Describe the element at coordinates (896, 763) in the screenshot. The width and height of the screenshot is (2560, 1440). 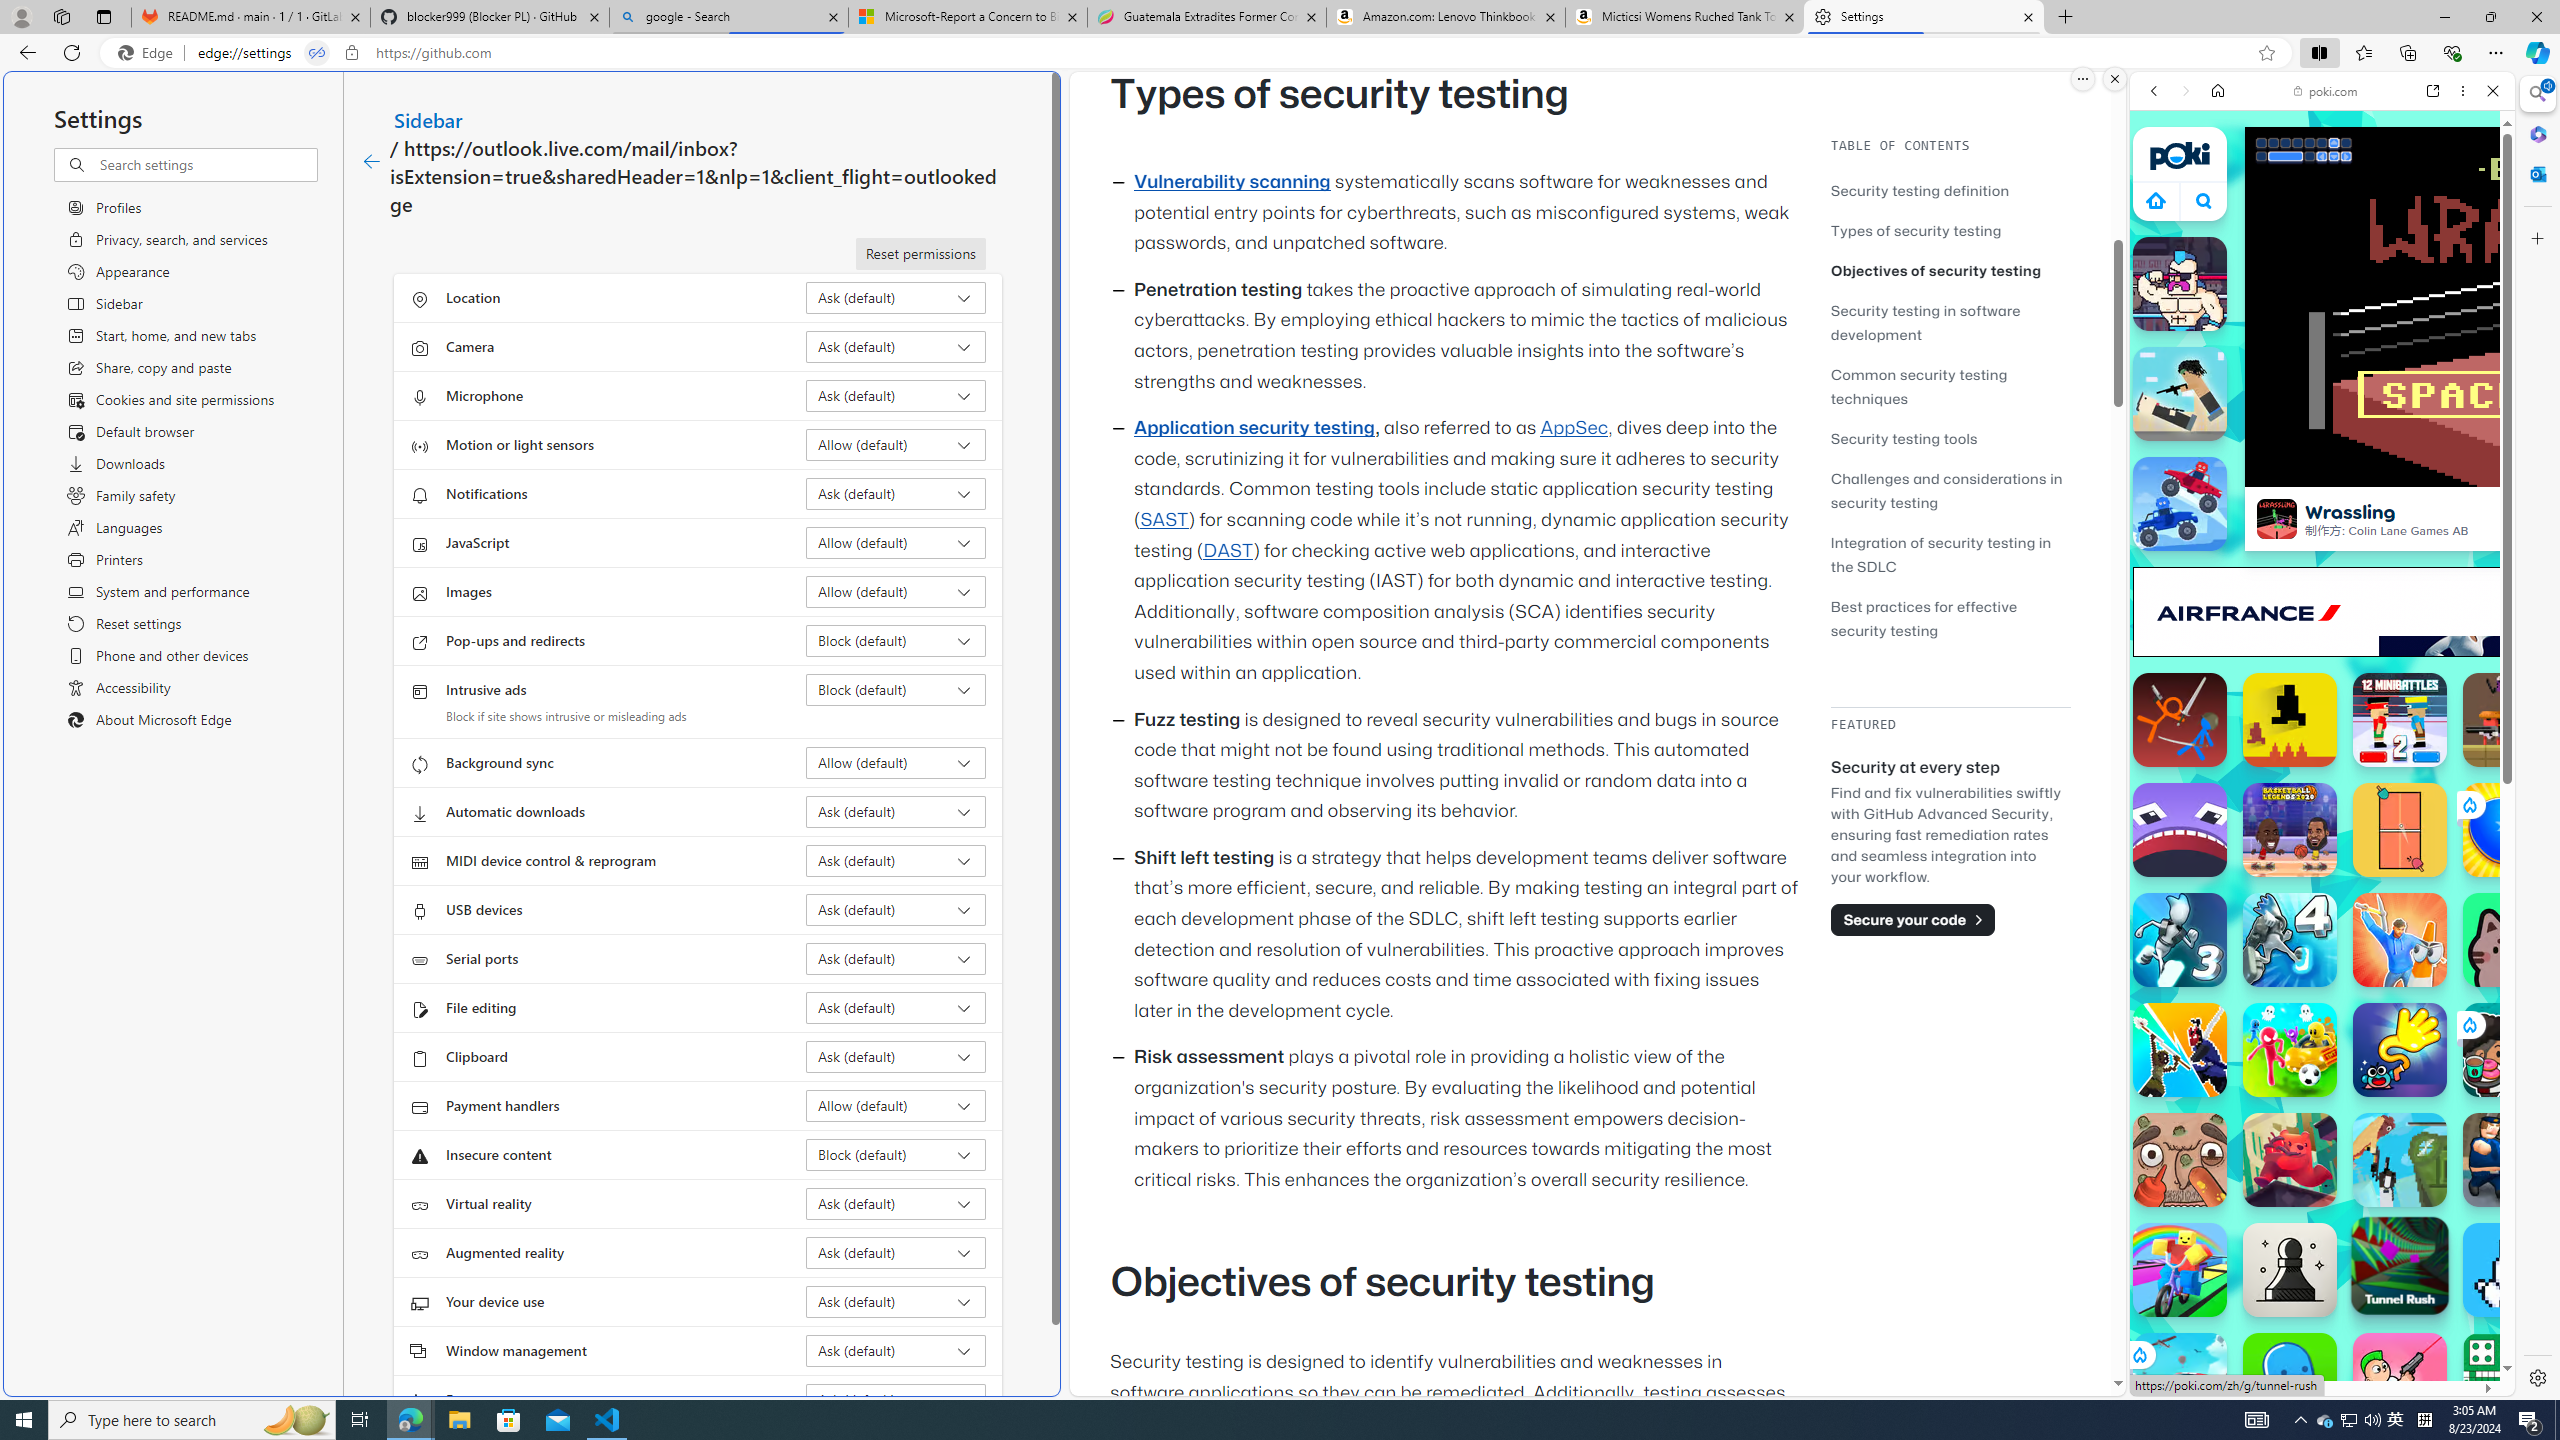
I see `Background sync Allow (default)` at that location.